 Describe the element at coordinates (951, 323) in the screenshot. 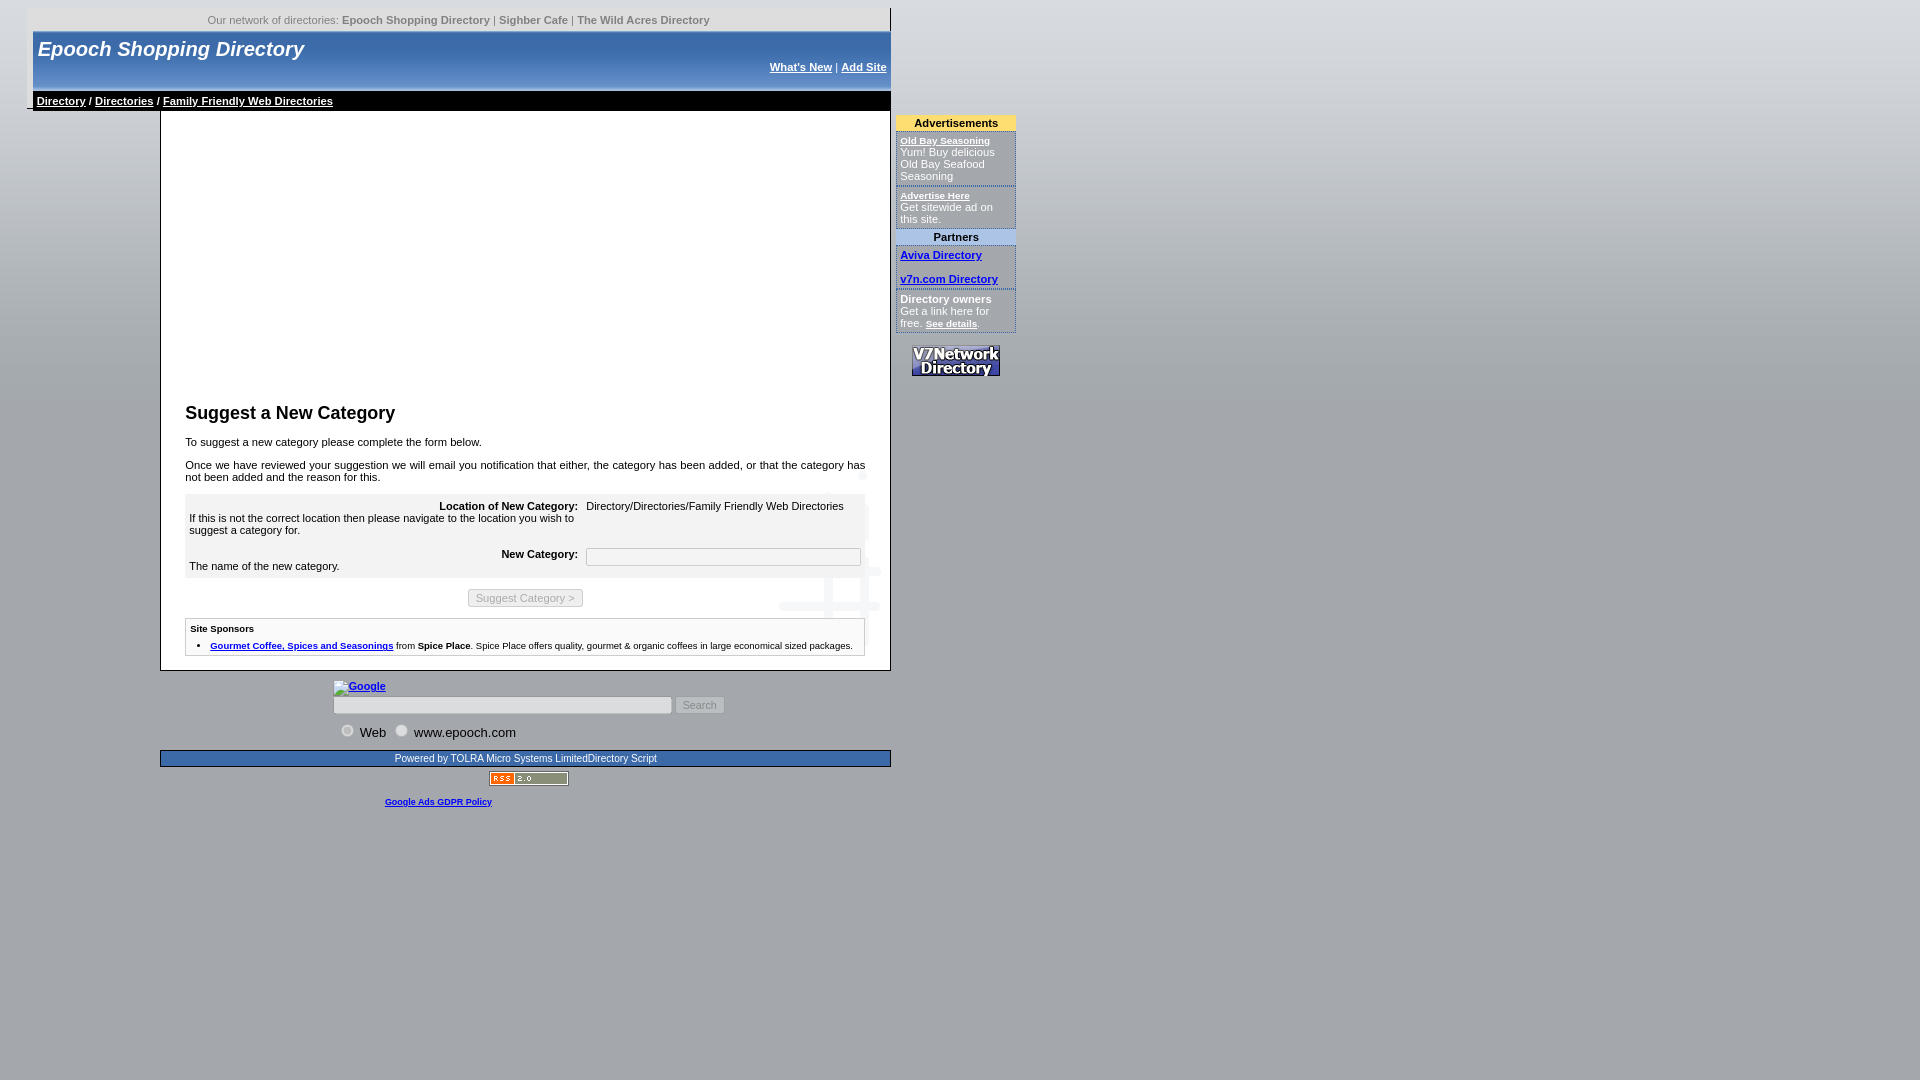

I see `See details` at that location.